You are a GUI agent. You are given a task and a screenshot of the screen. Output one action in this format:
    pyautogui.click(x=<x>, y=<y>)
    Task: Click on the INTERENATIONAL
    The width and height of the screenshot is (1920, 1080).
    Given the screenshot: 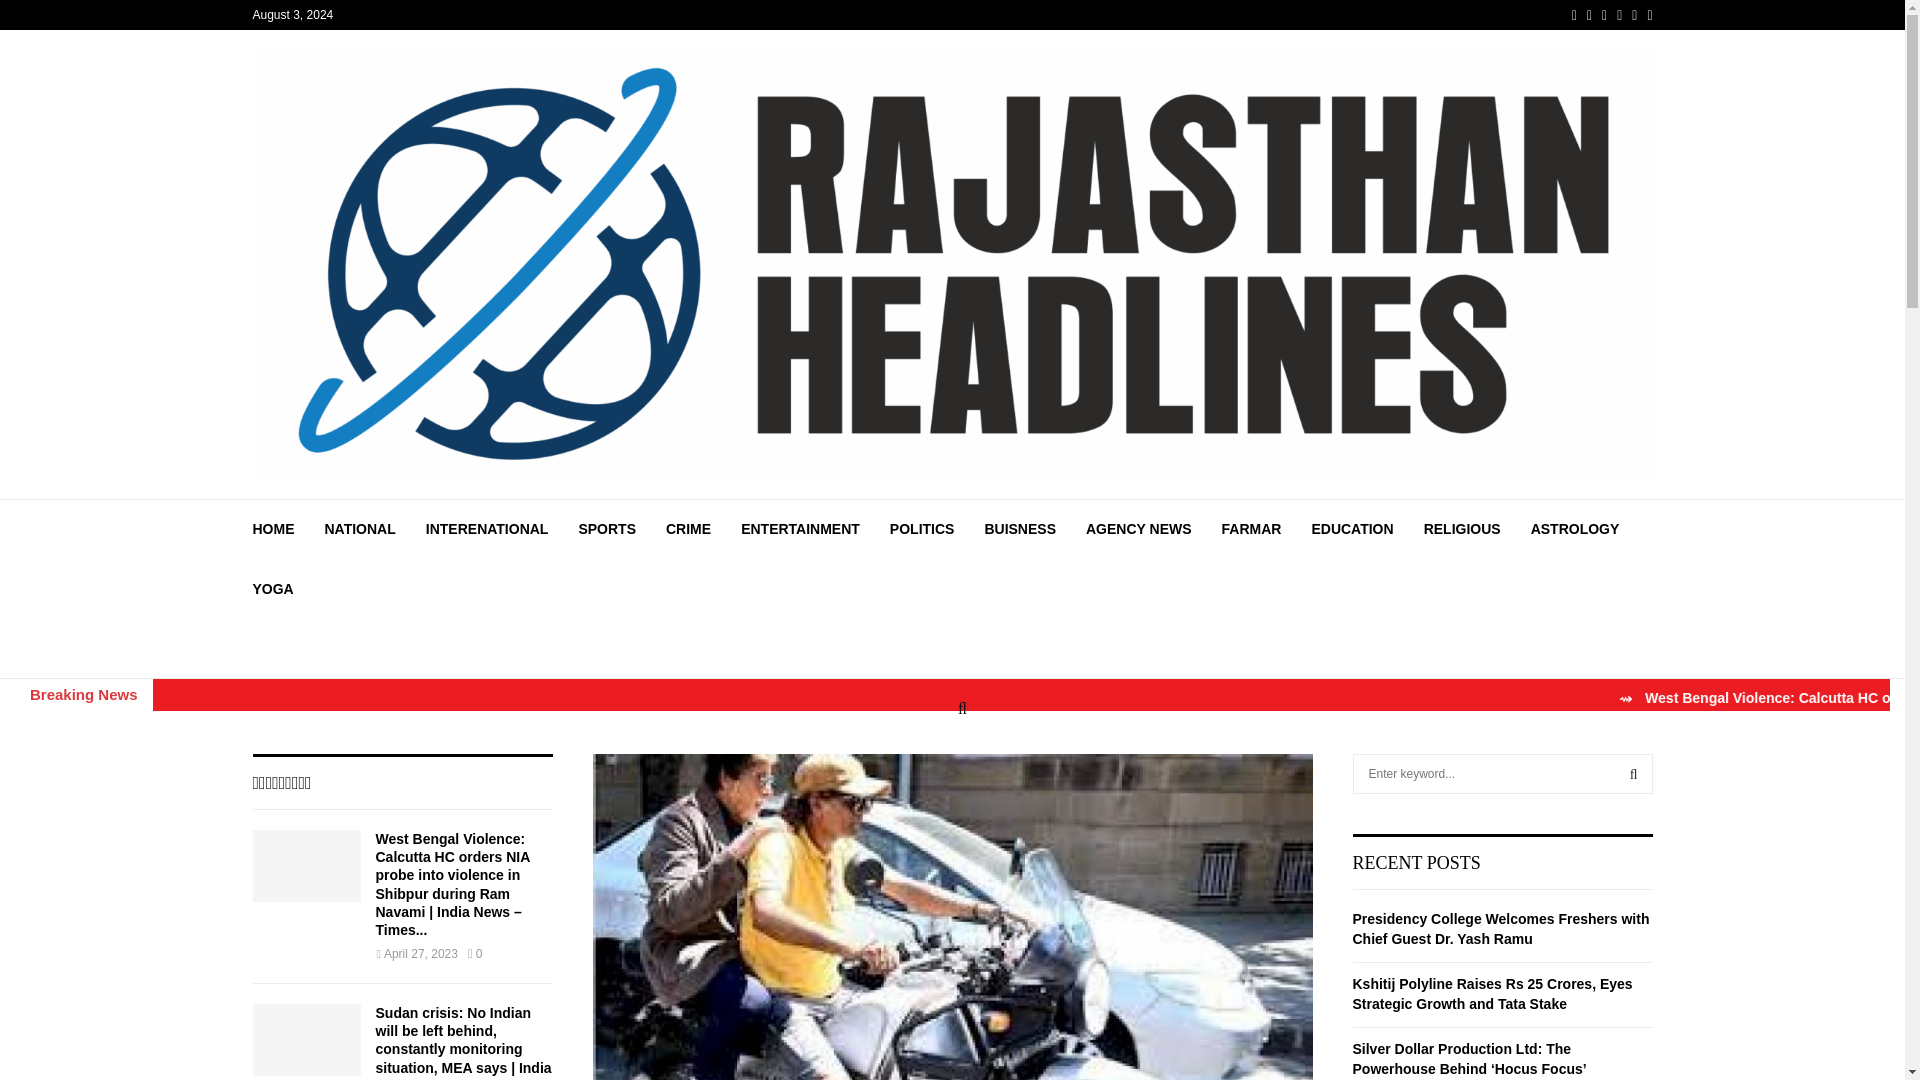 What is the action you would take?
    pyautogui.click(x=488, y=528)
    